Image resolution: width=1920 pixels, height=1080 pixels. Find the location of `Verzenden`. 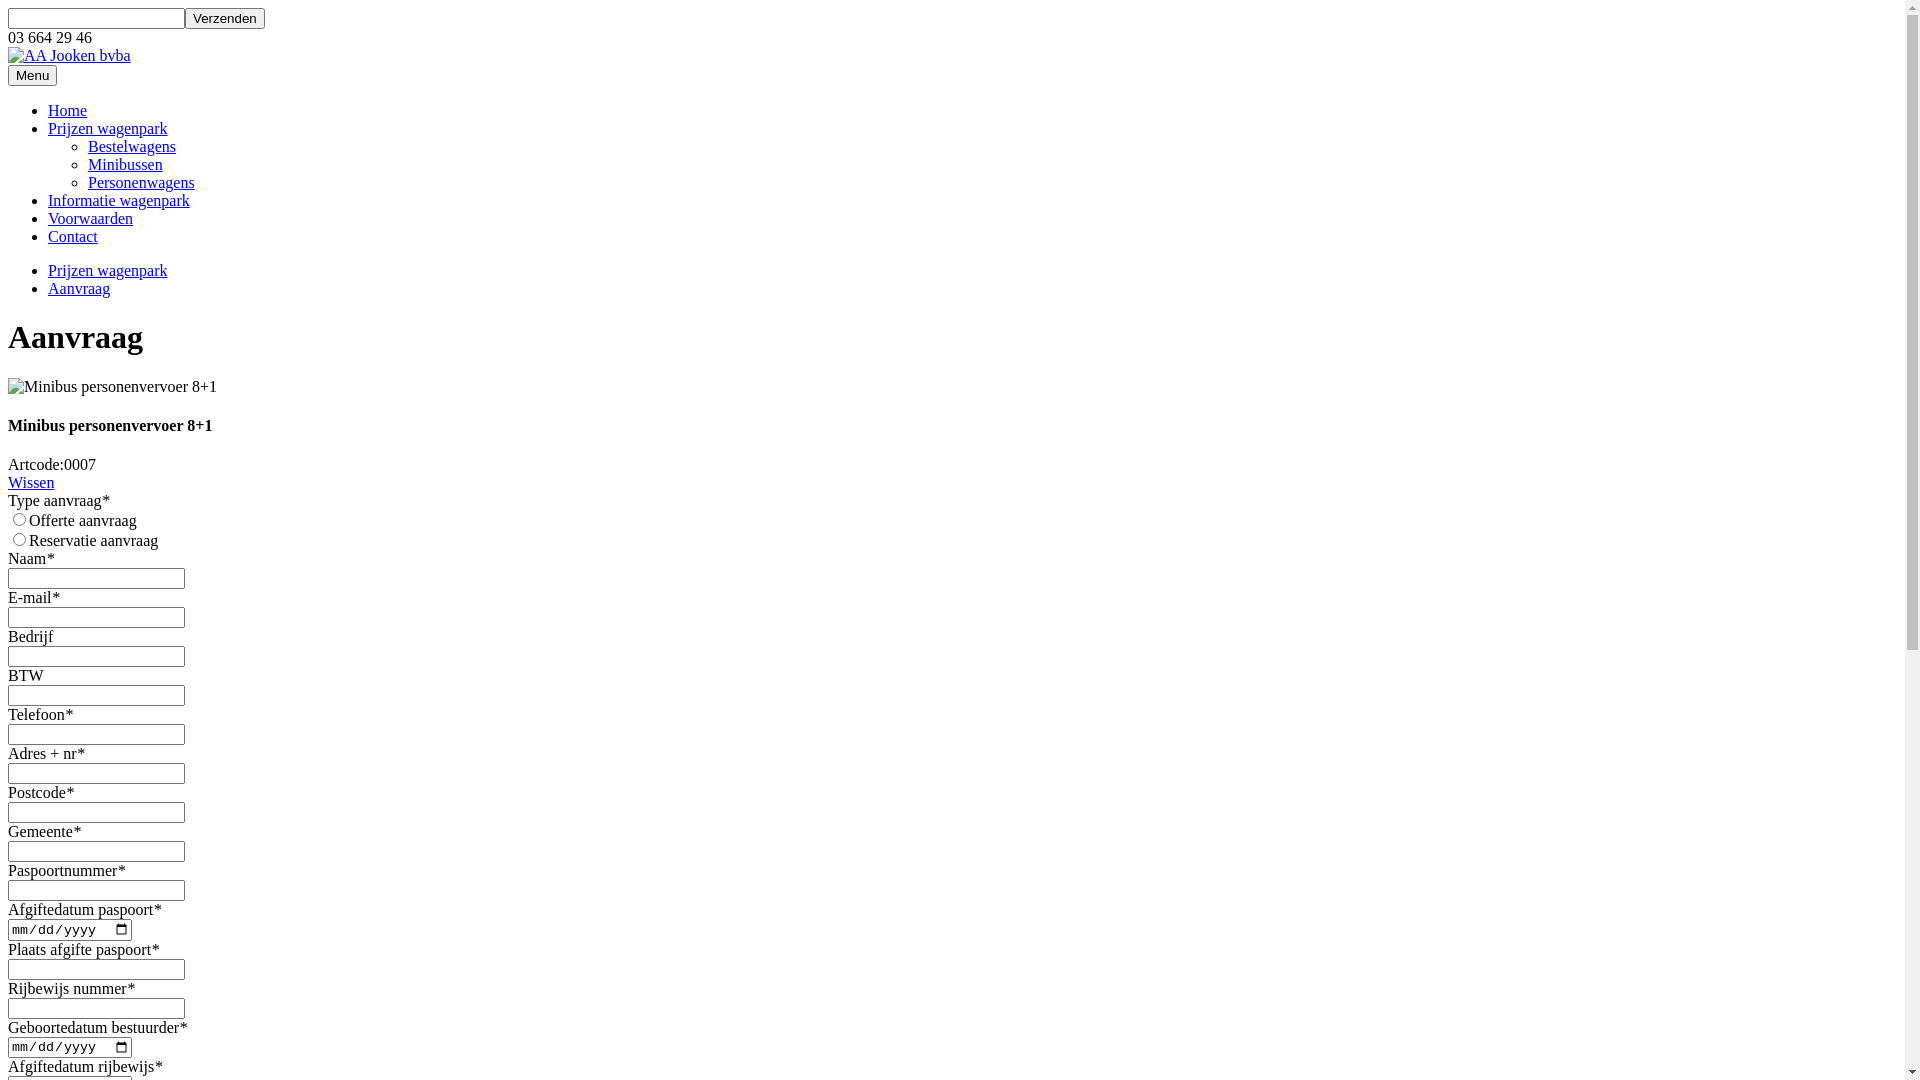

Verzenden is located at coordinates (225, 18).